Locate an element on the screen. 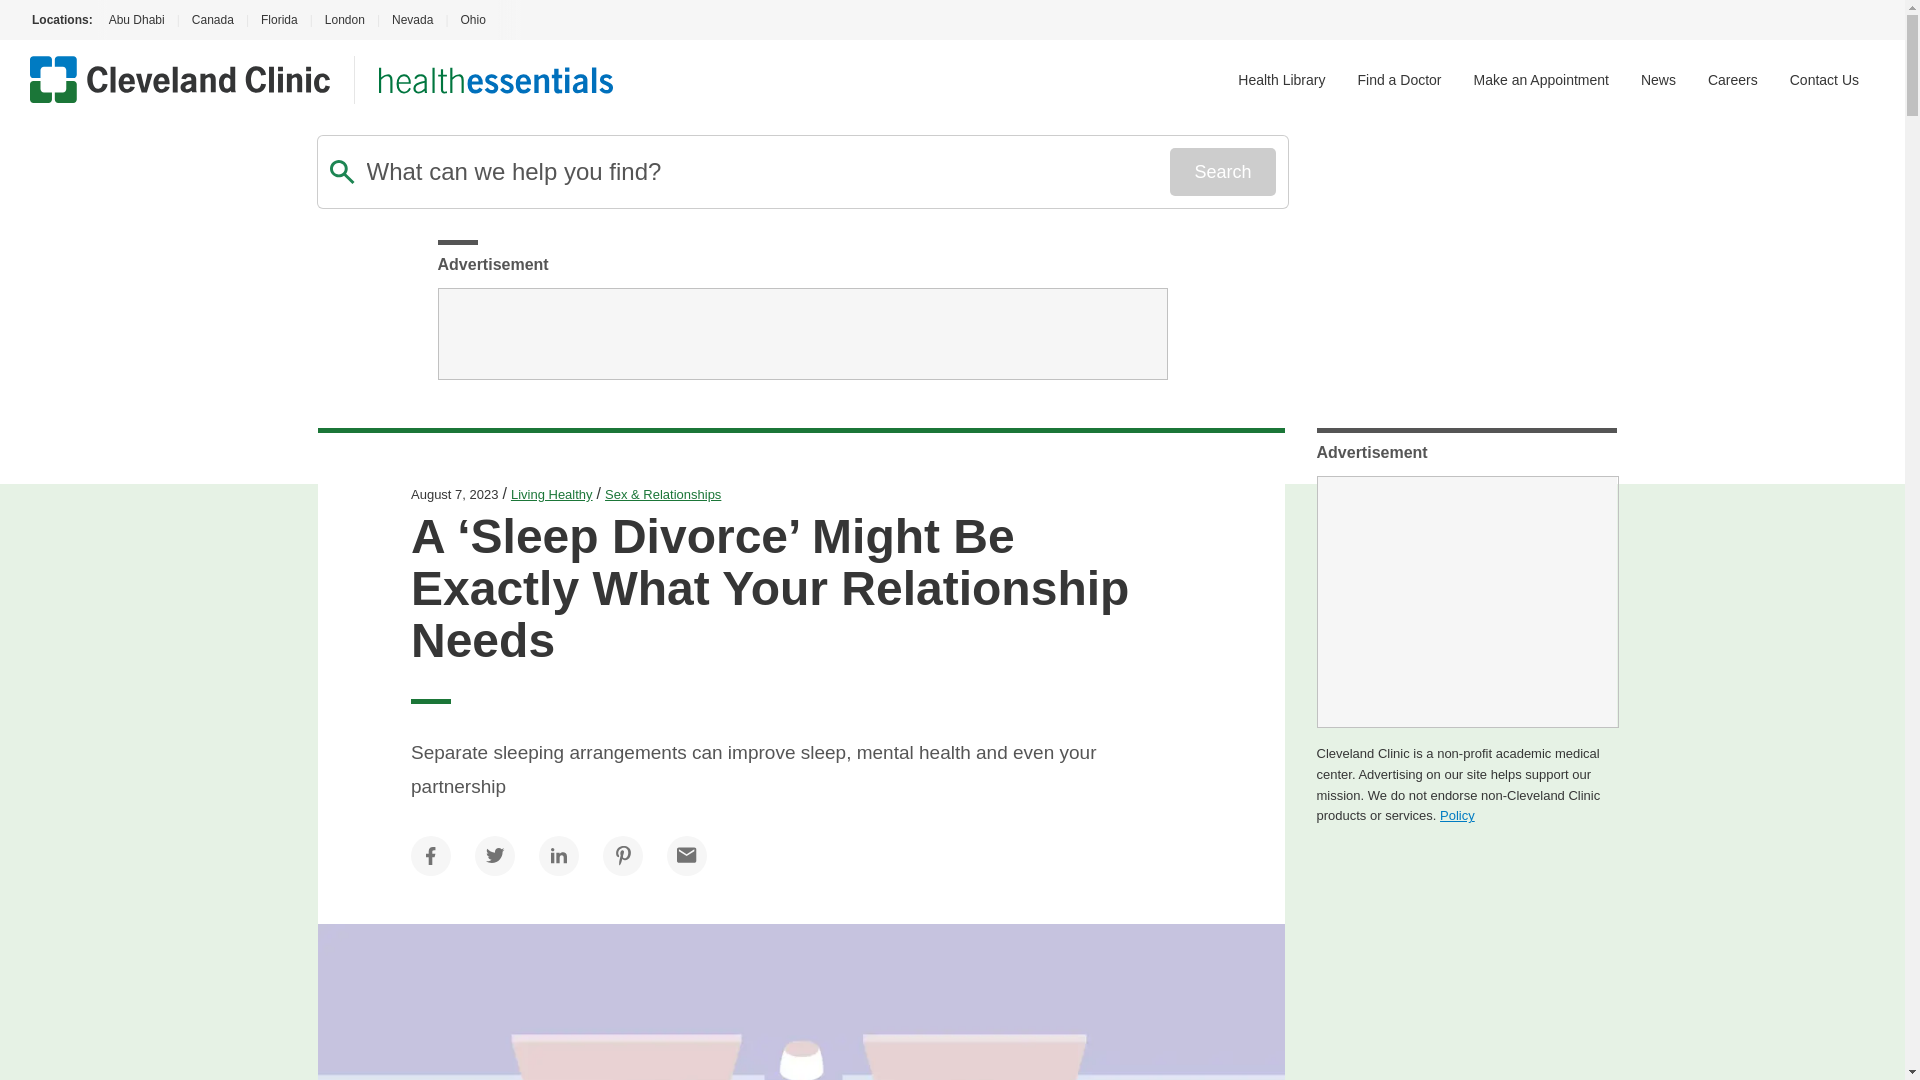 This screenshot has width=1920, height=1080. Careers is located at coordinates (1733, 80).